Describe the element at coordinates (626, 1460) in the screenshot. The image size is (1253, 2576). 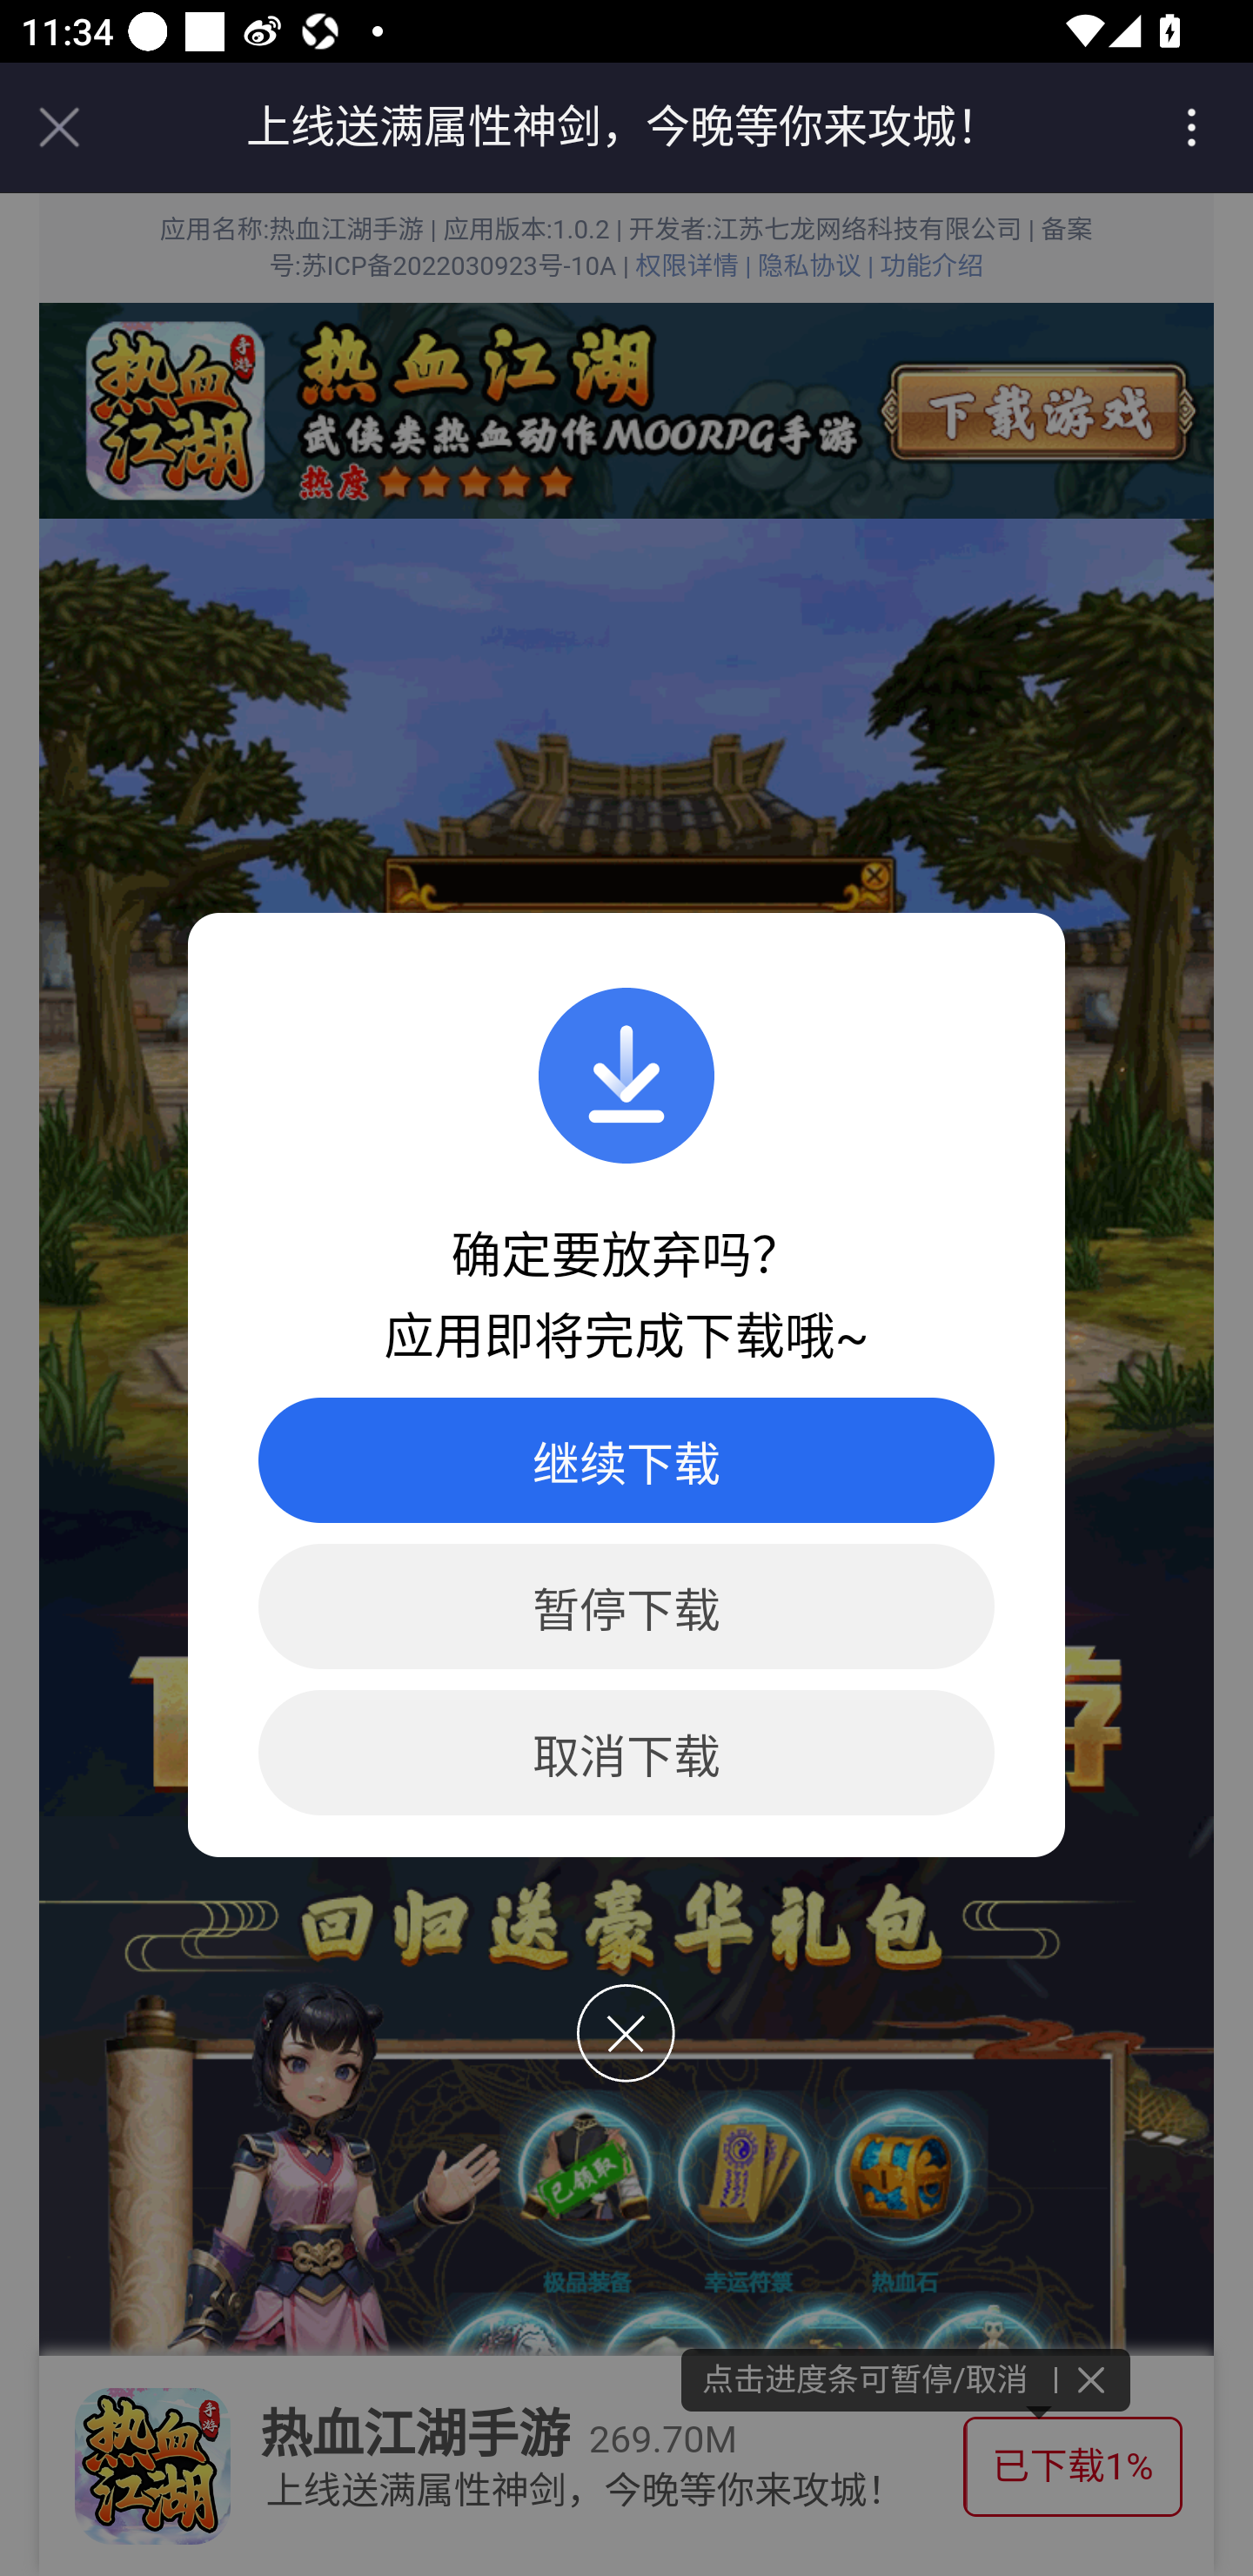
I see `继续下载` at that location.